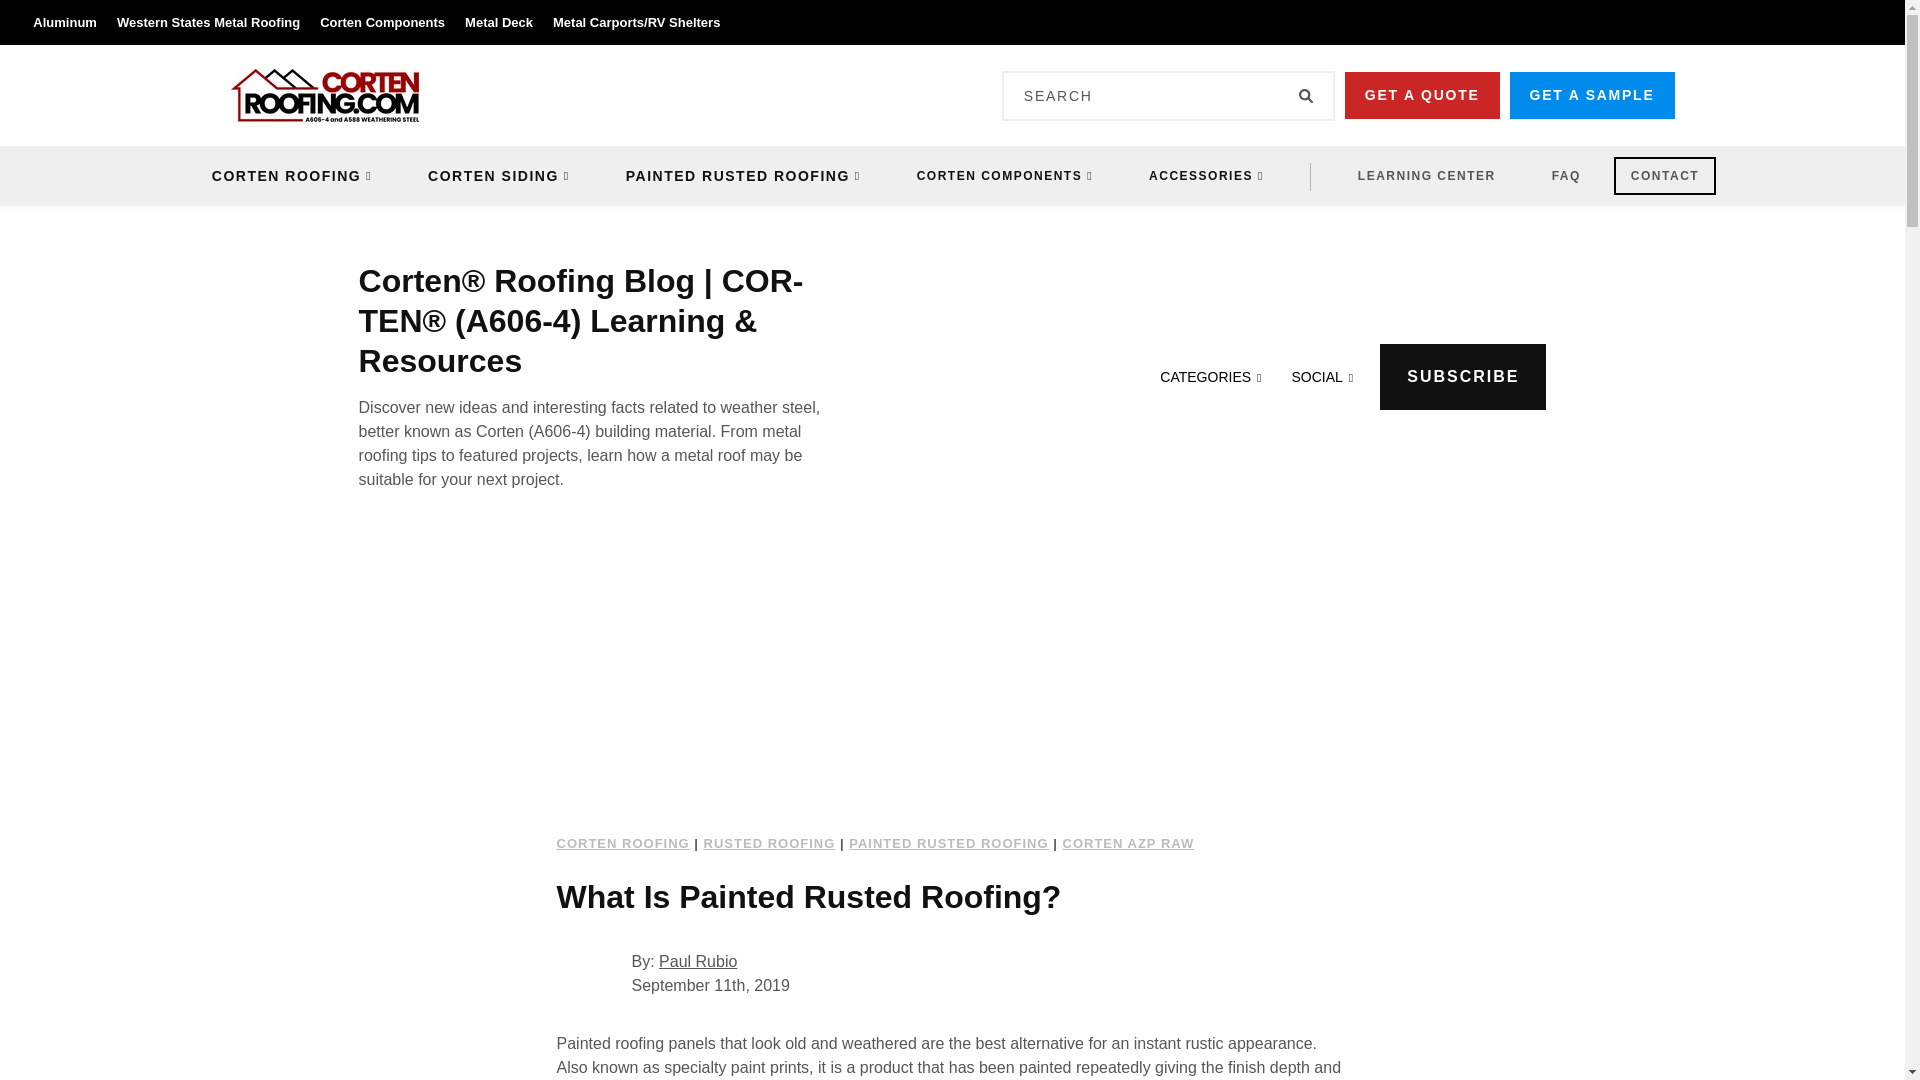 The height and width of the screenshot is (1080, 1920). Describe the element at coordinates (1592, 95) in the screenshot. I see `GET A SAMPLE` at that location.